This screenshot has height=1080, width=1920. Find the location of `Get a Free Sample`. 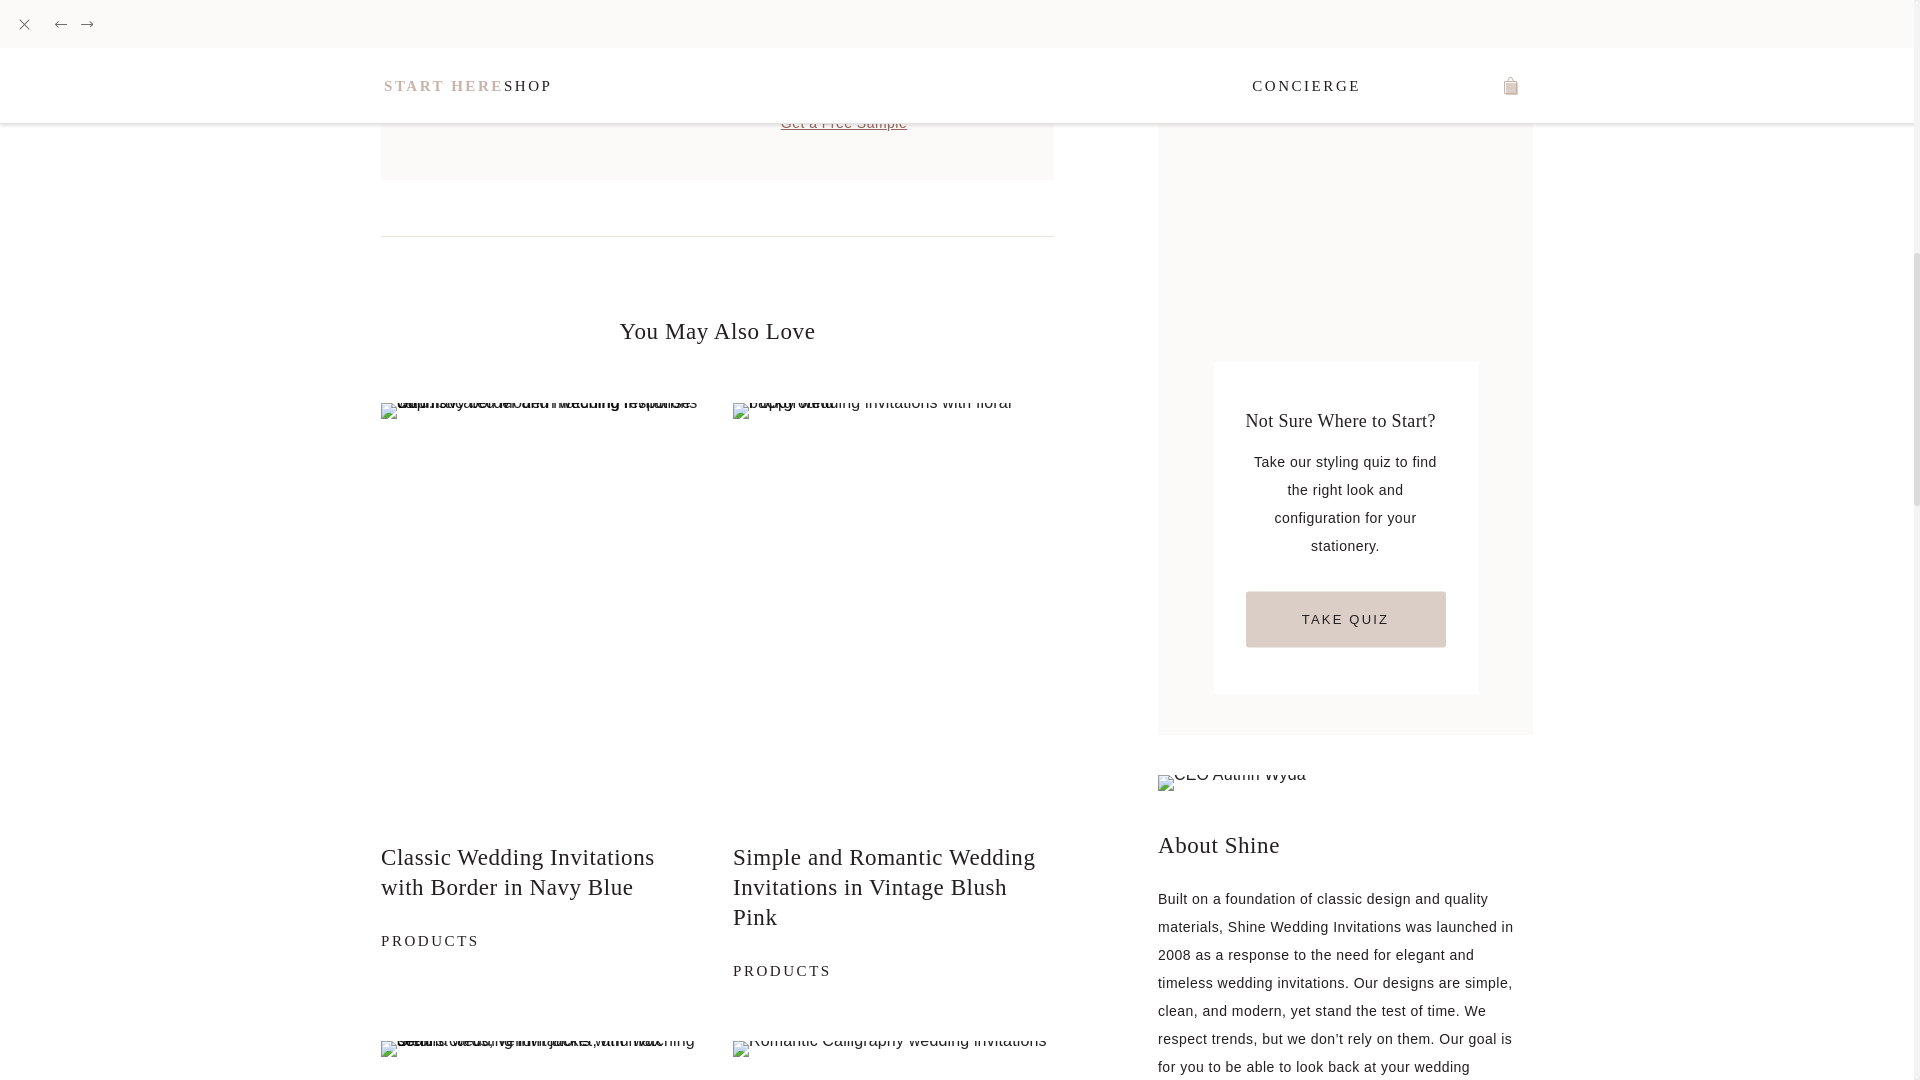

Get a Free Sample is located at coordinates (844, 72).